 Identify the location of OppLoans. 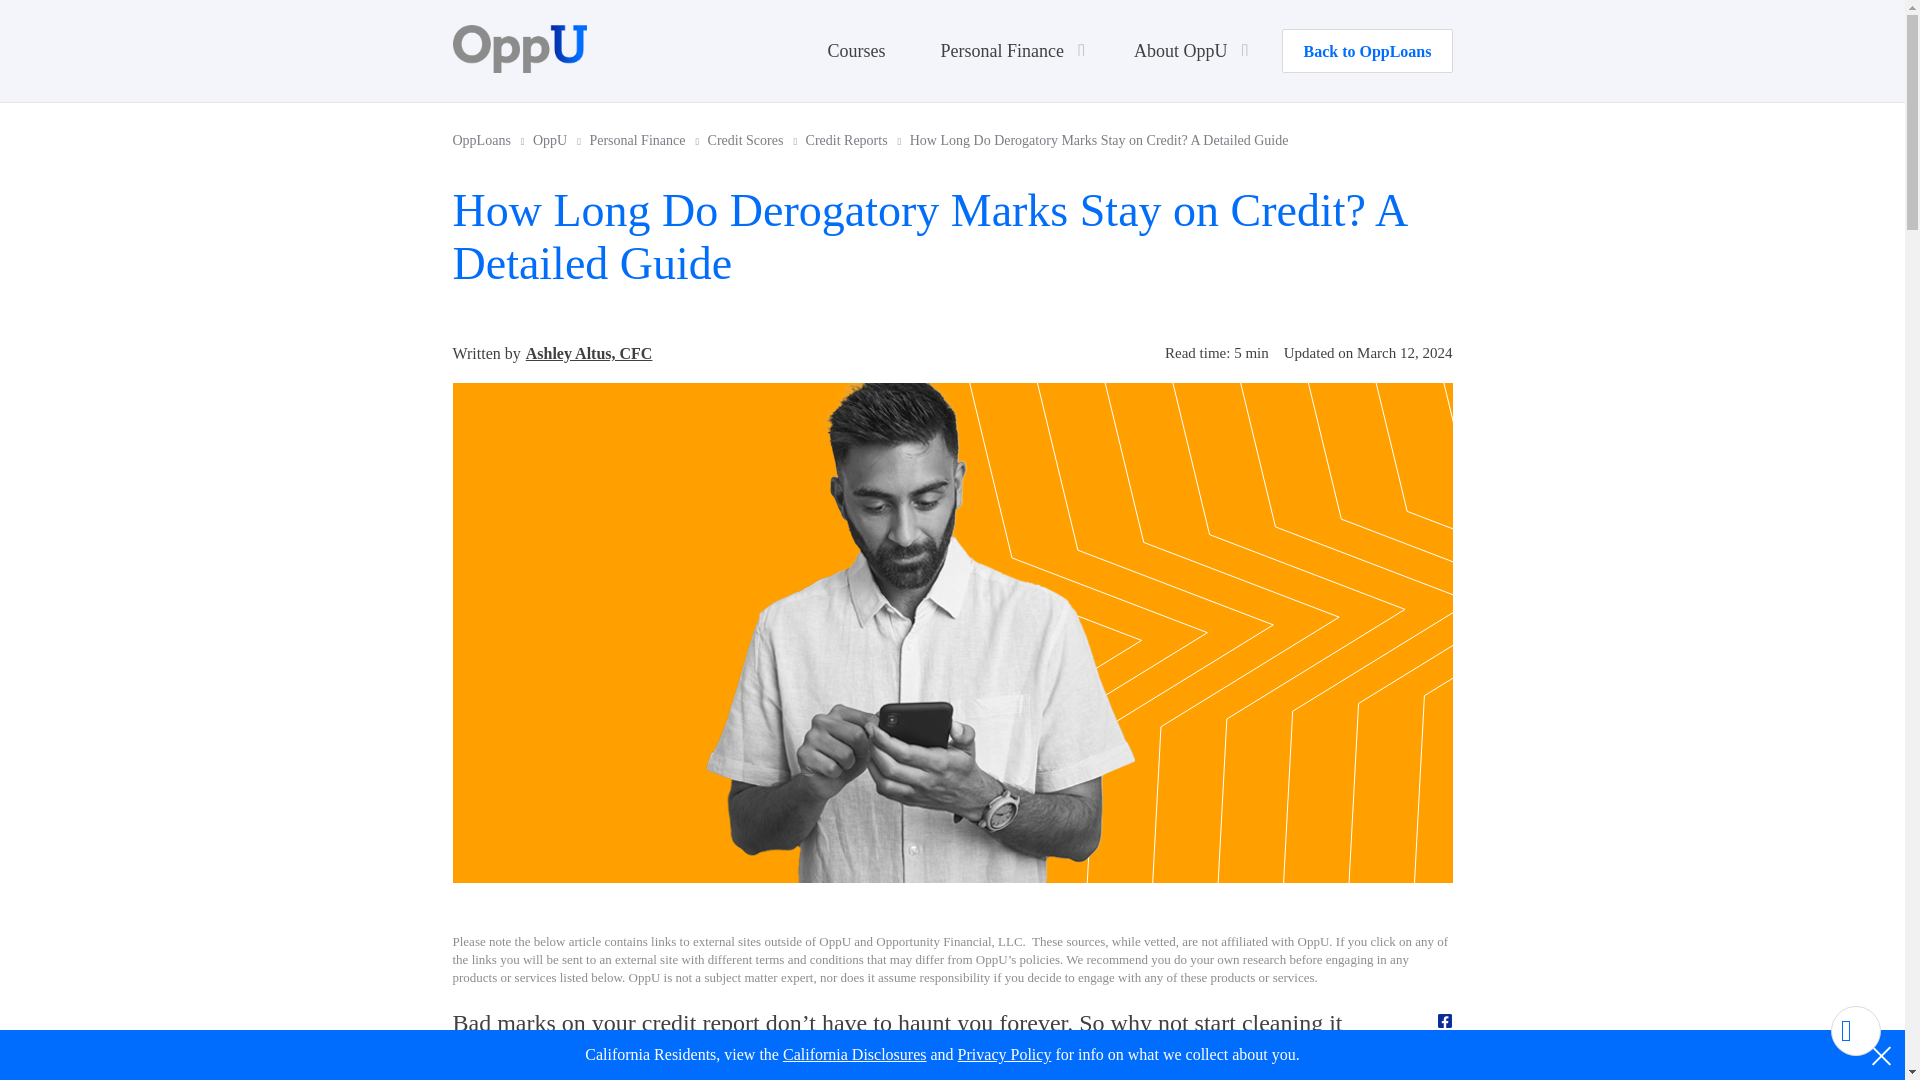
(490, 140).